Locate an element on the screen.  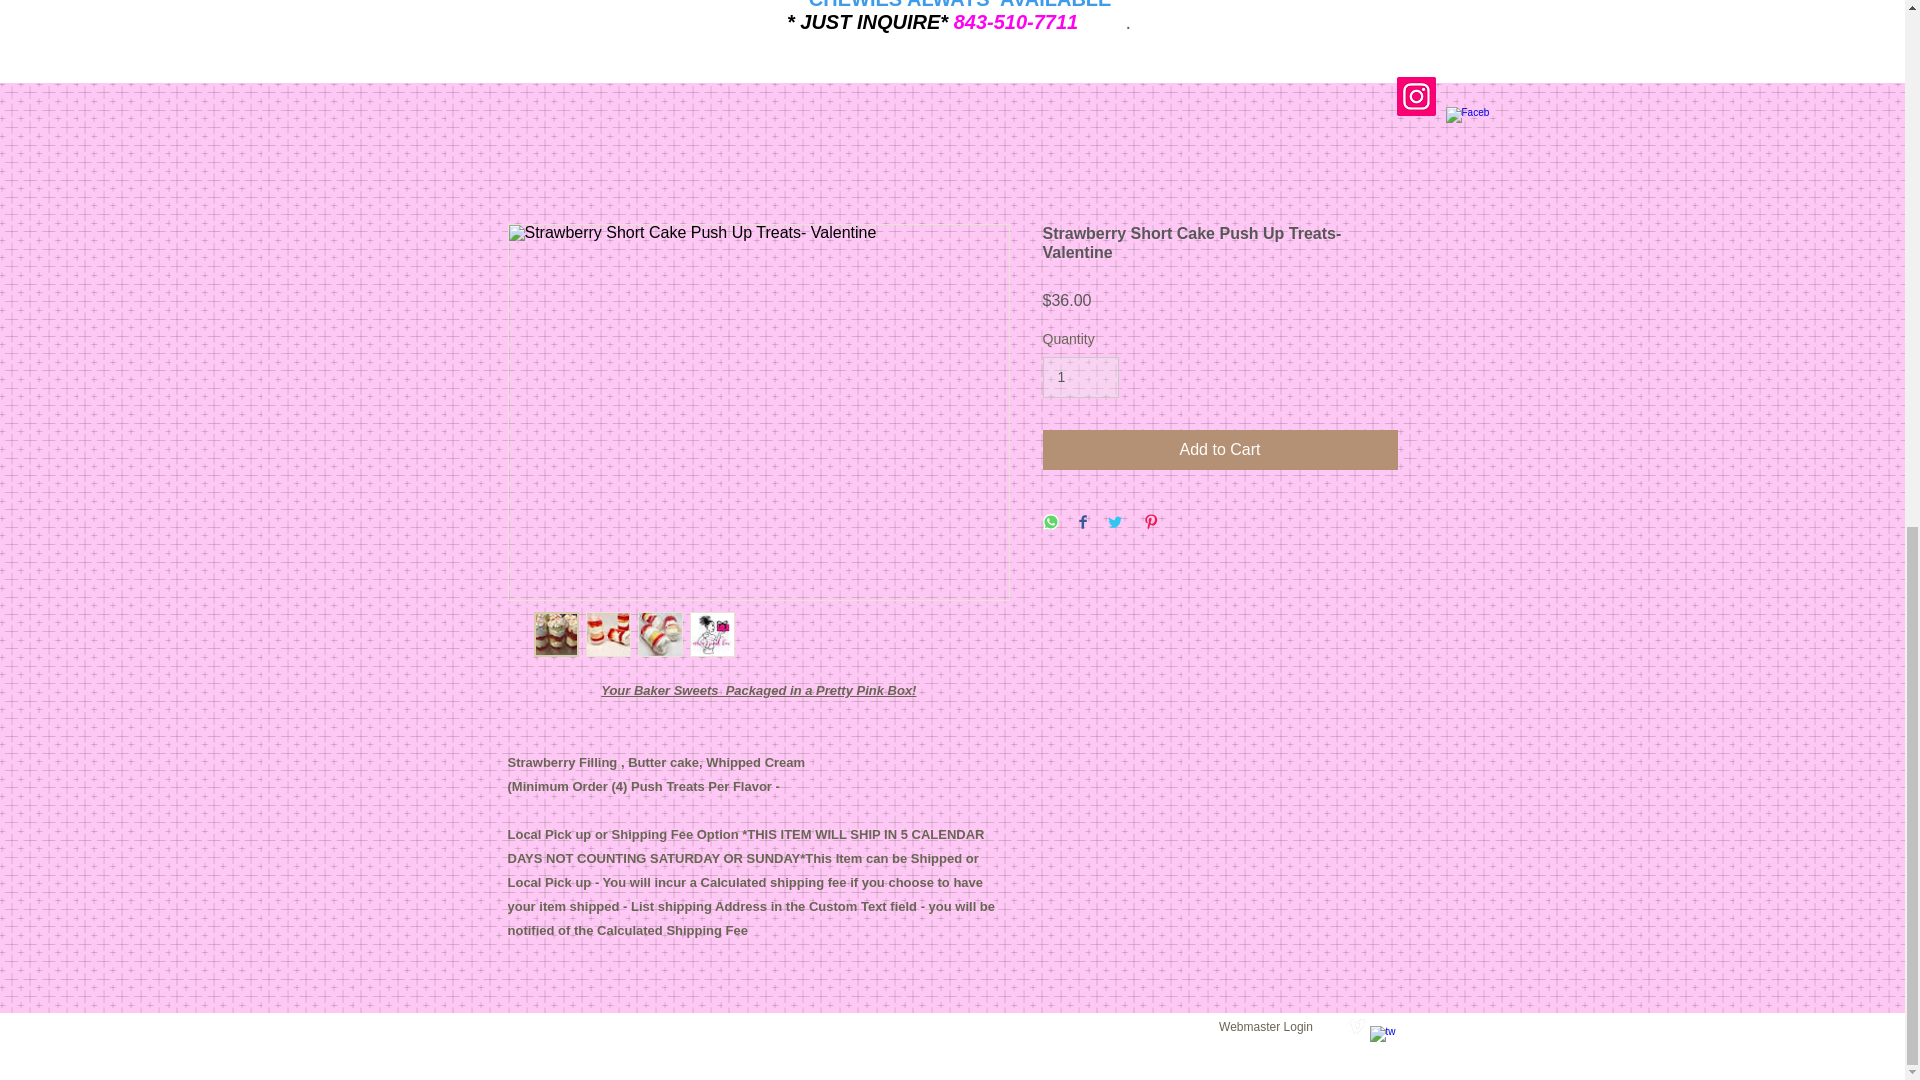
Webmaster Login is located at coordinates (1266, 4).